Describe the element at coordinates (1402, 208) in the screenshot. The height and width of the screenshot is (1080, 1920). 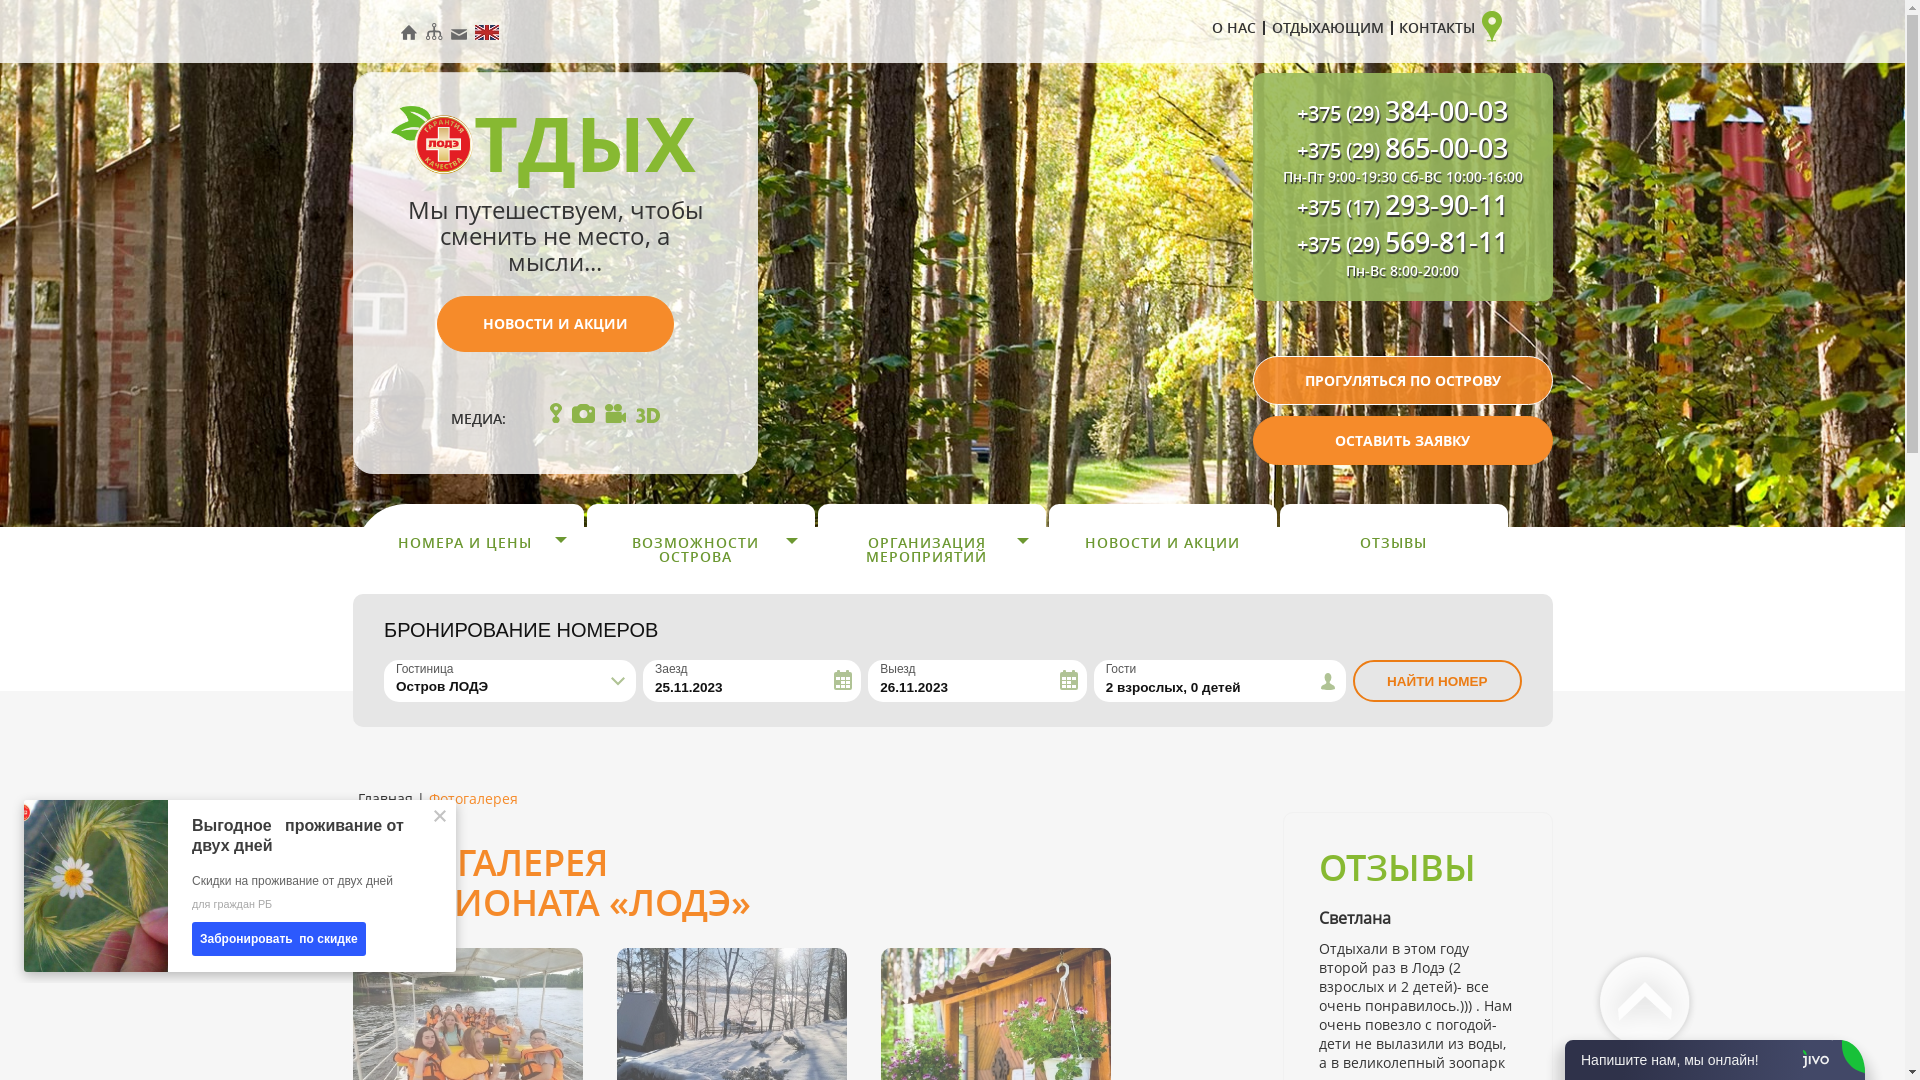
I see `+375 (17) 293-90-11` at that location.